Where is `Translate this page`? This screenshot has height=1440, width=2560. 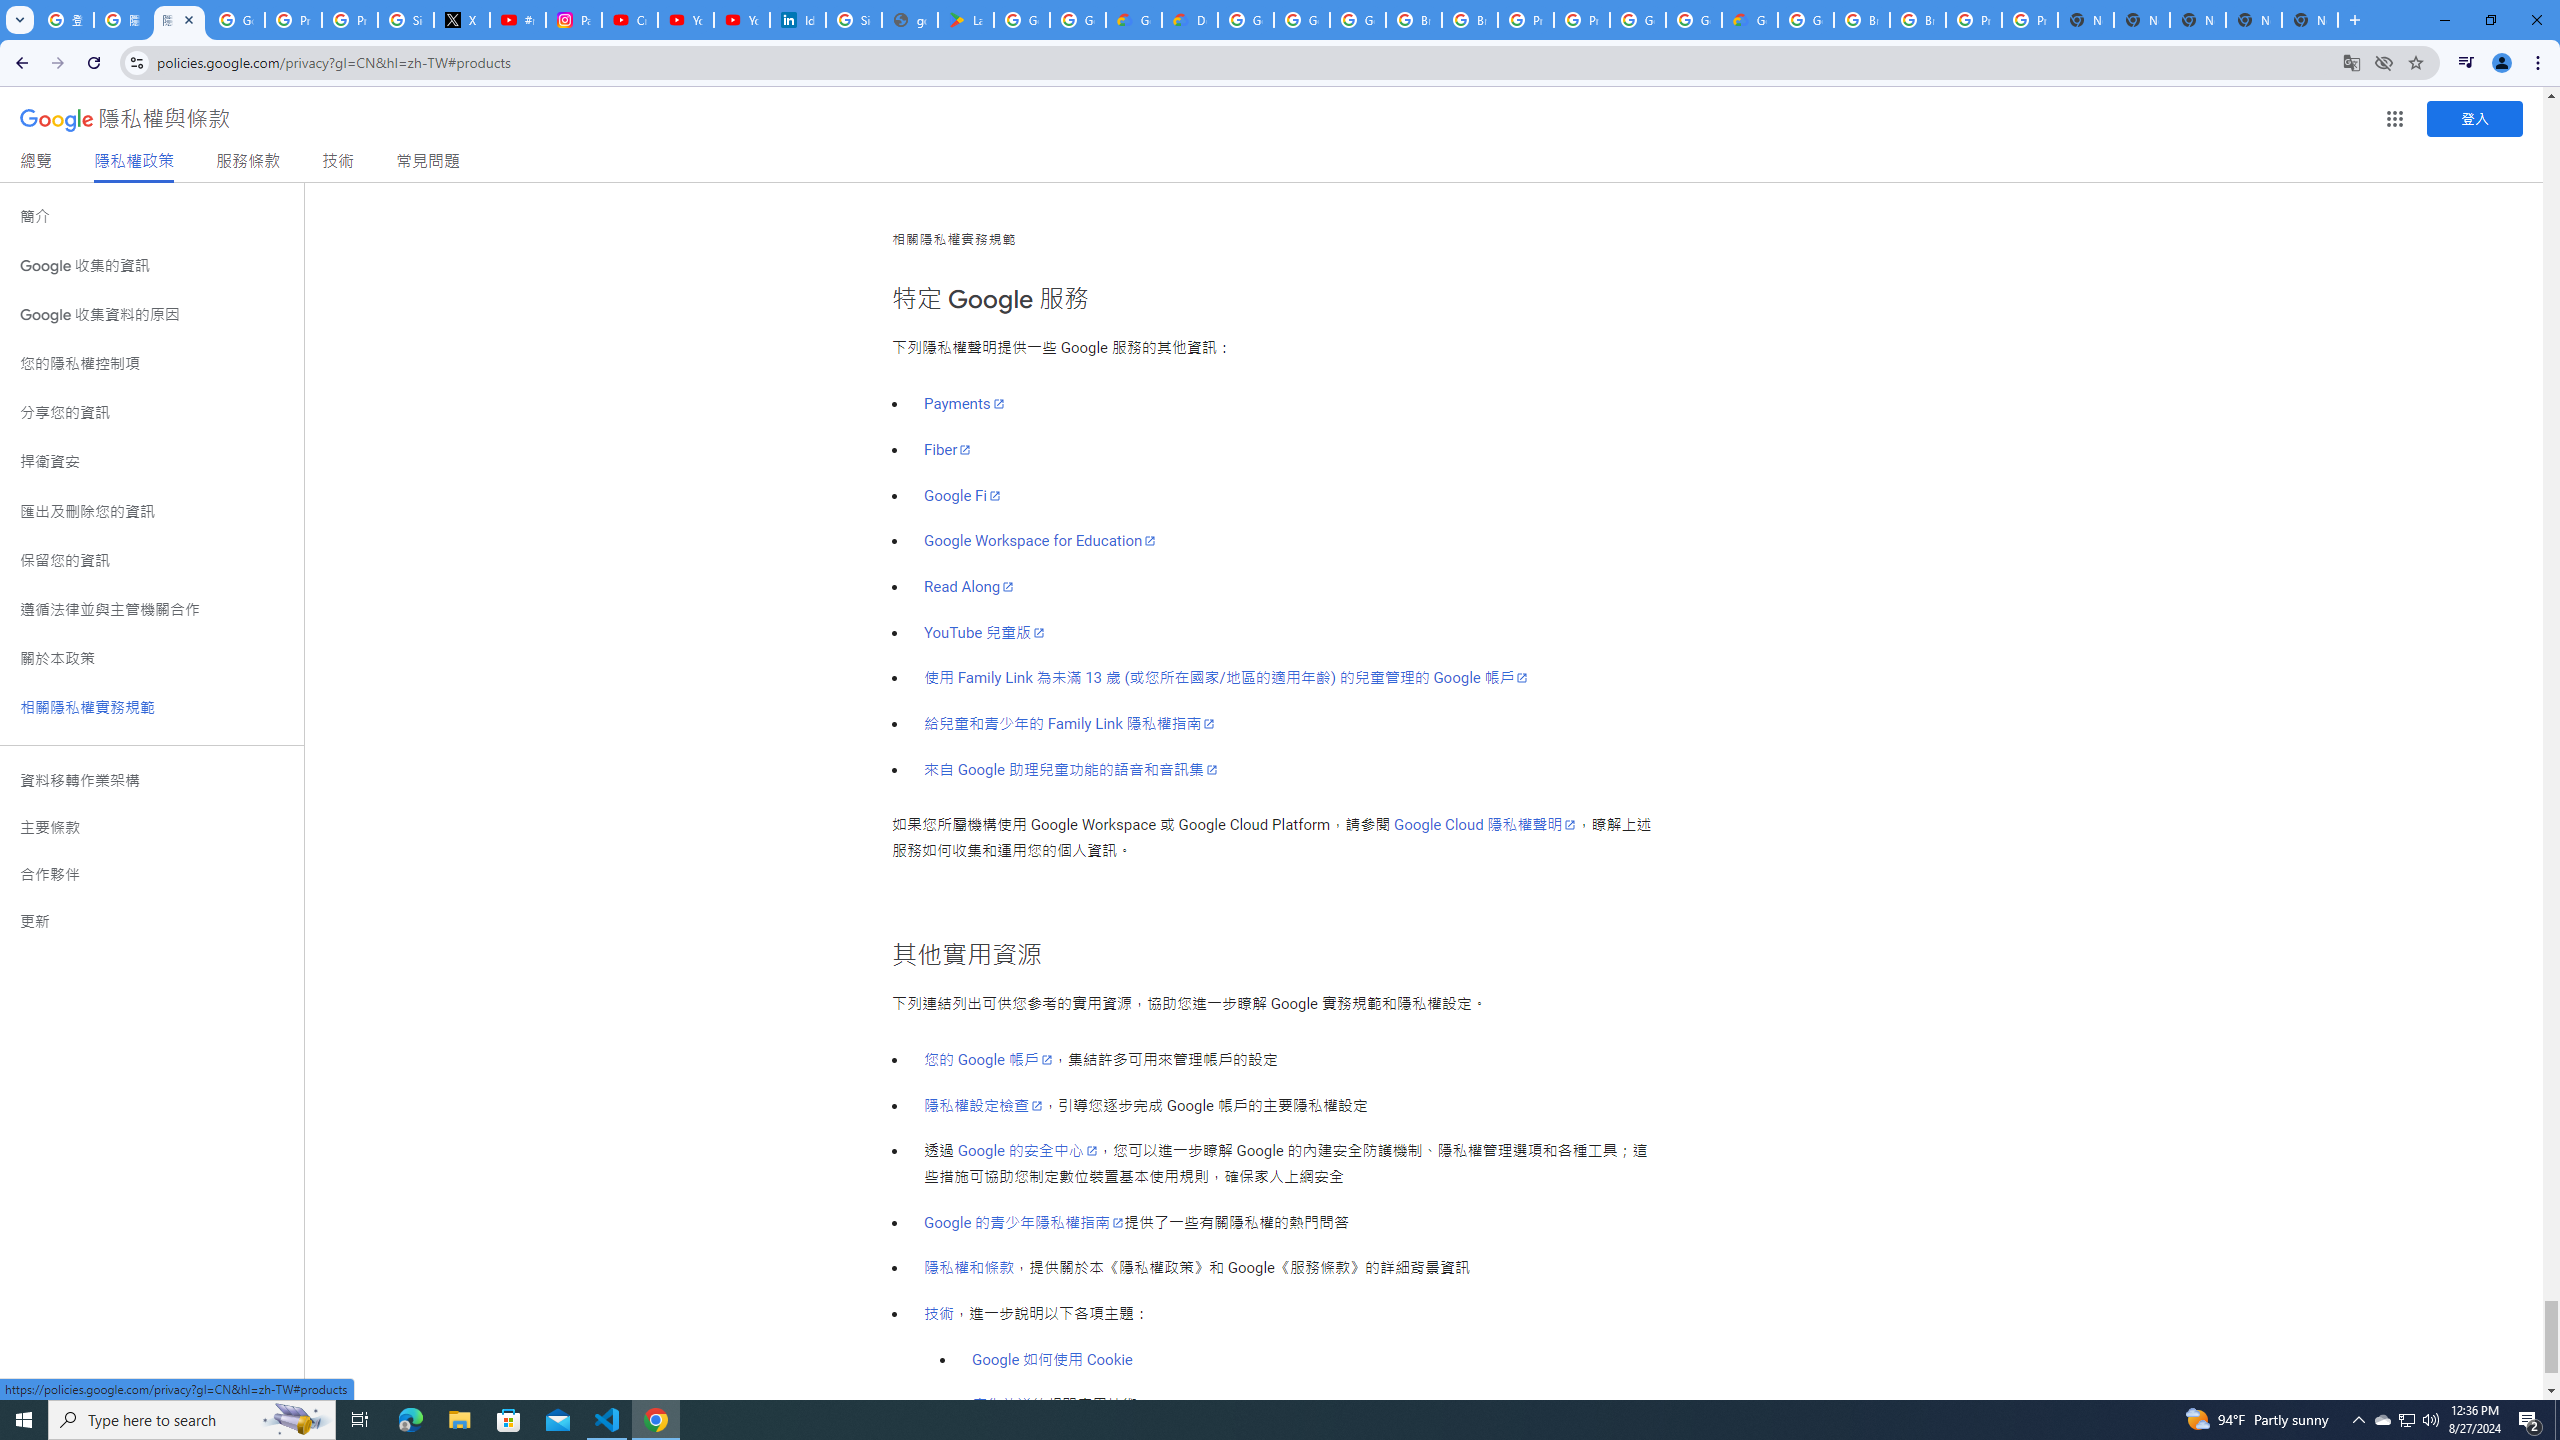 Translate this page is located at coordinates (2350, 62).